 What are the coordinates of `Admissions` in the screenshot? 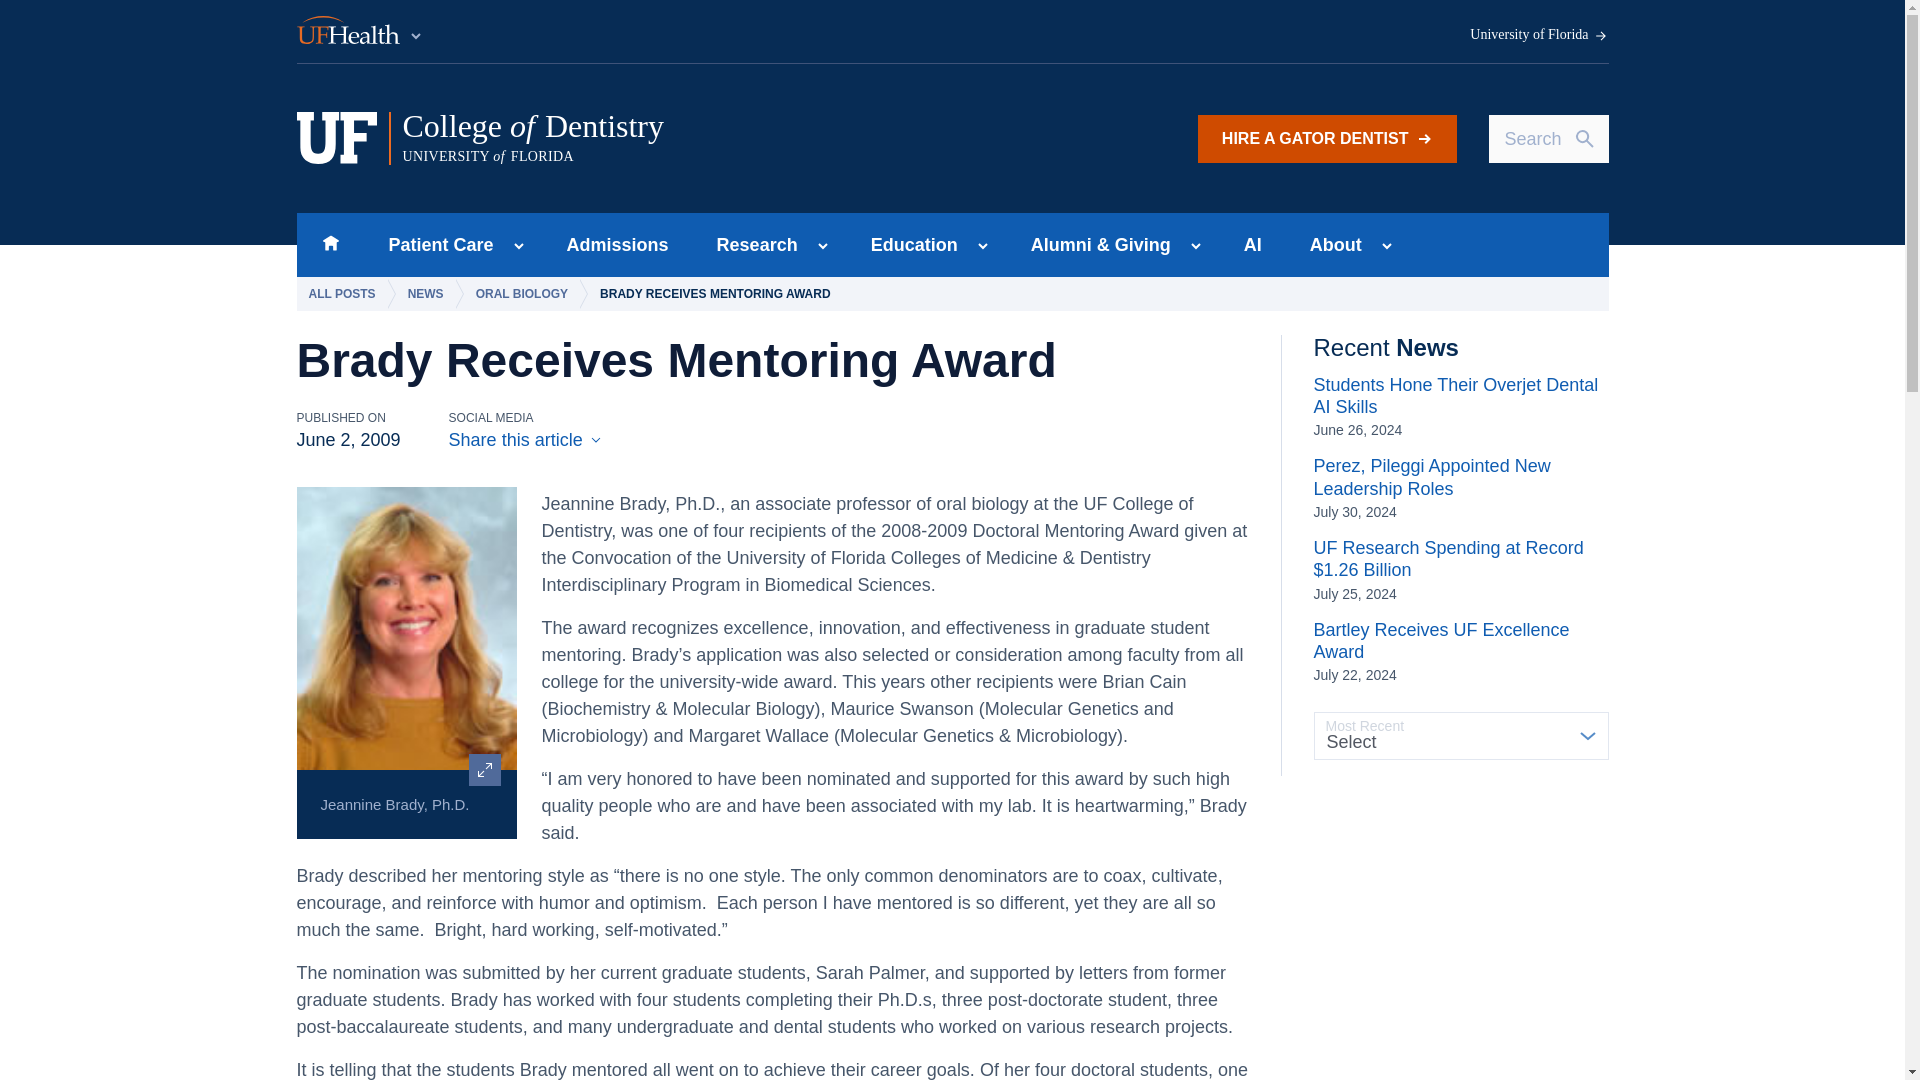 It's located at (360, 32).